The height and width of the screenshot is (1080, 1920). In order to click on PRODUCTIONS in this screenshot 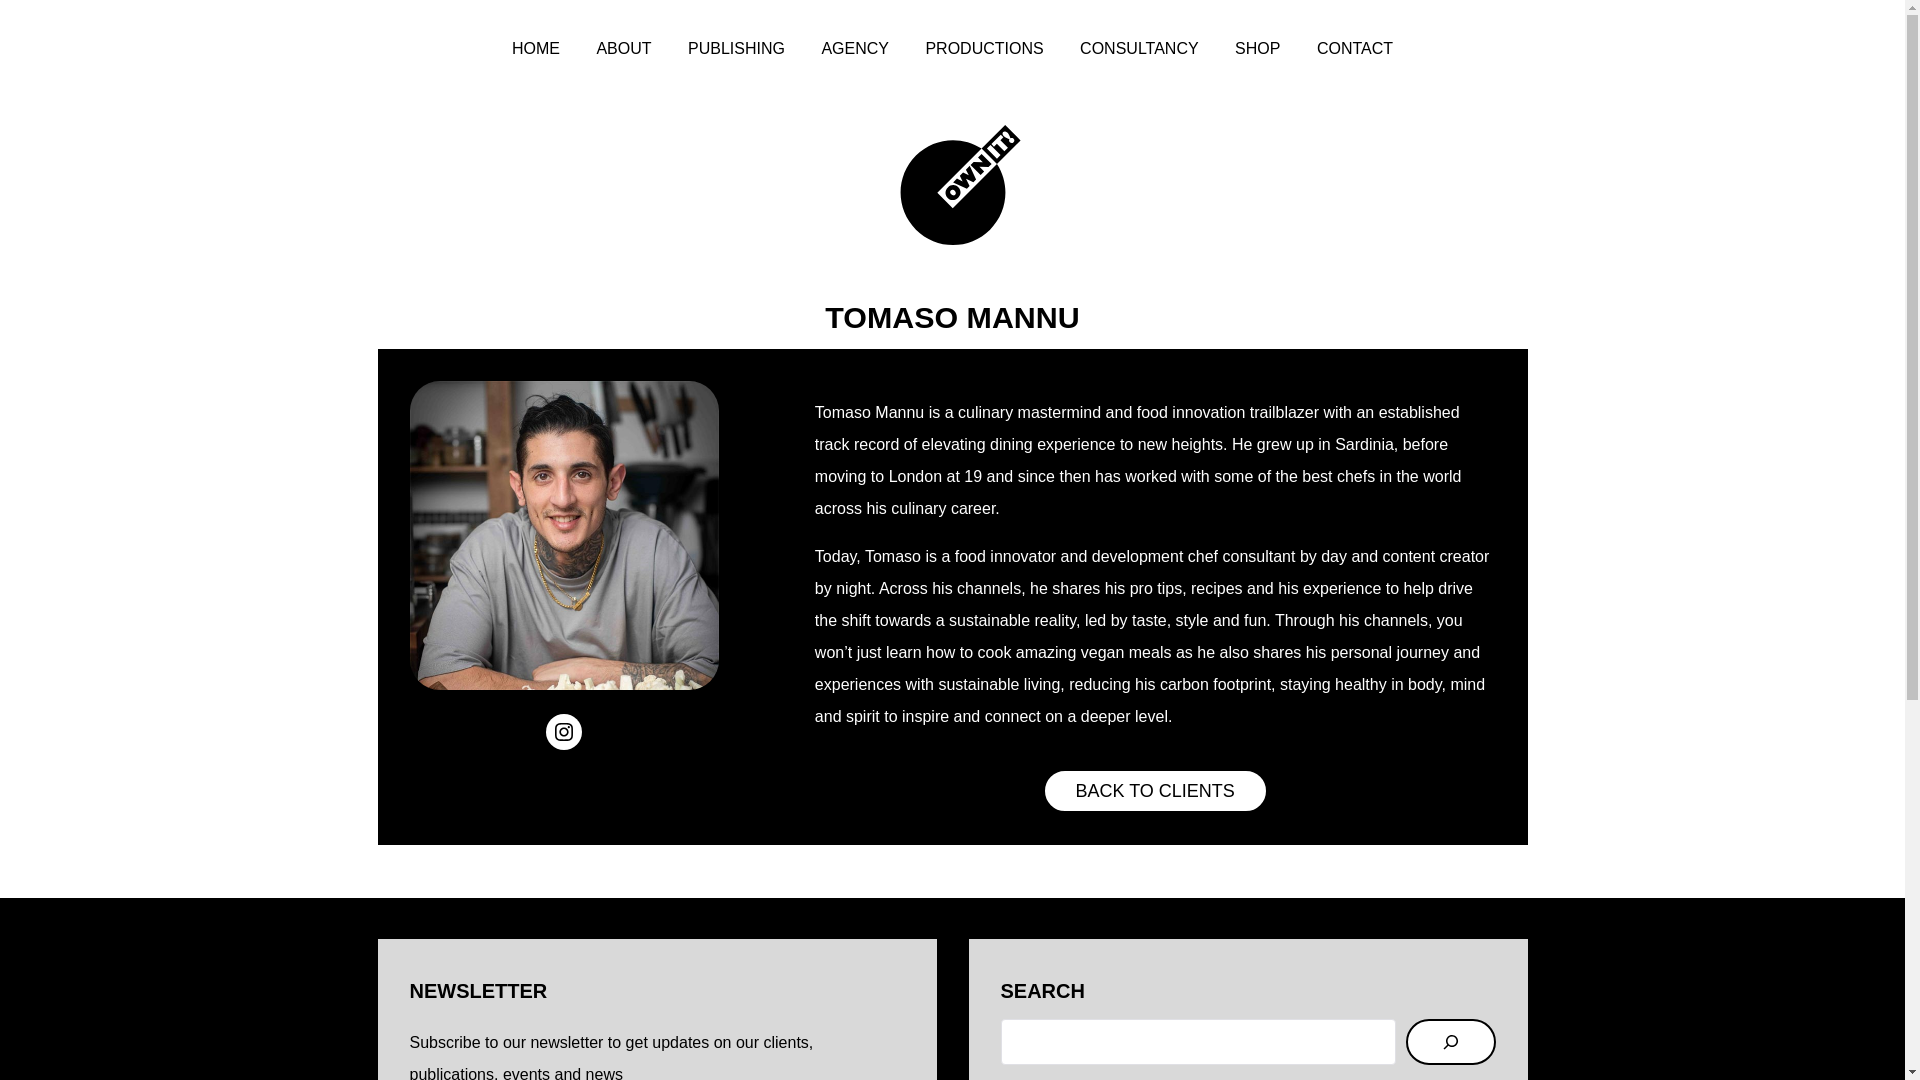, I will do `click(984, 50)`.